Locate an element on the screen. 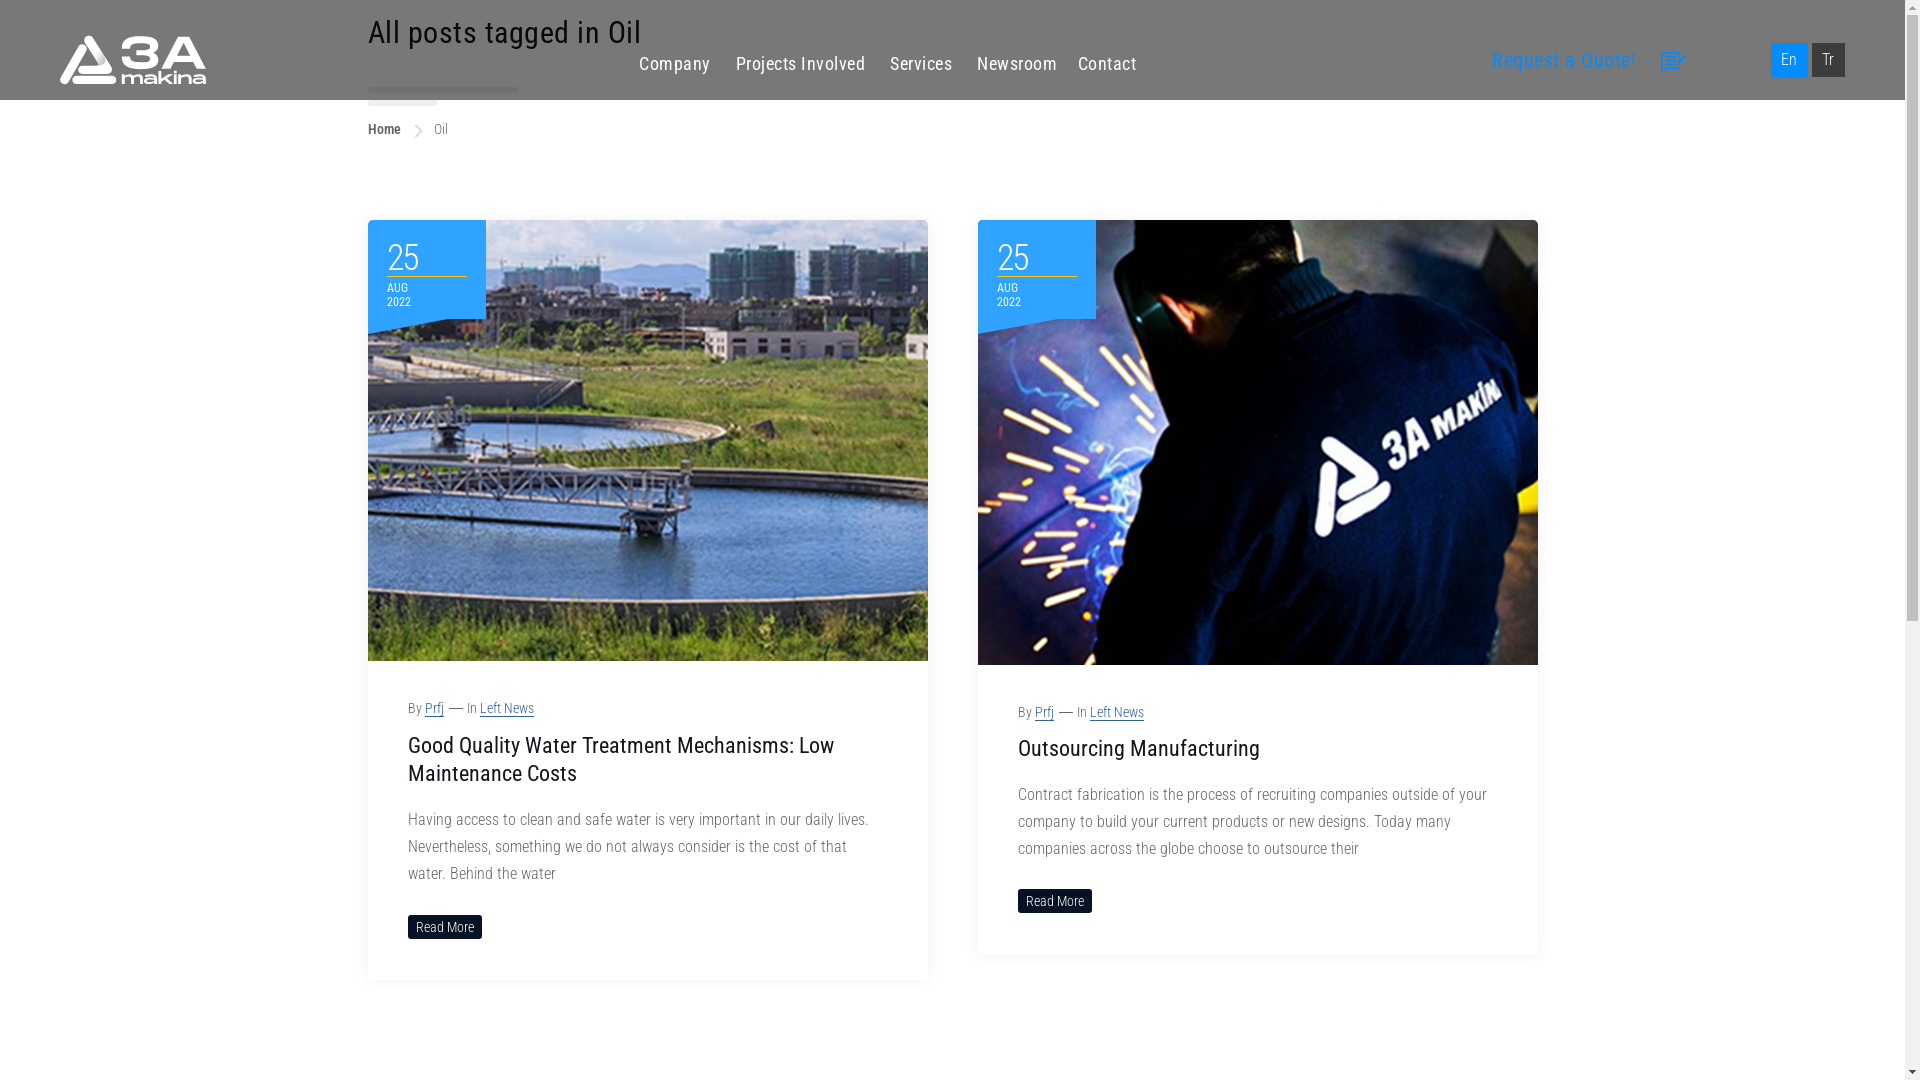 This screenshot has width=1920, height=1080. Prfj is located at coordinates (434, 708).